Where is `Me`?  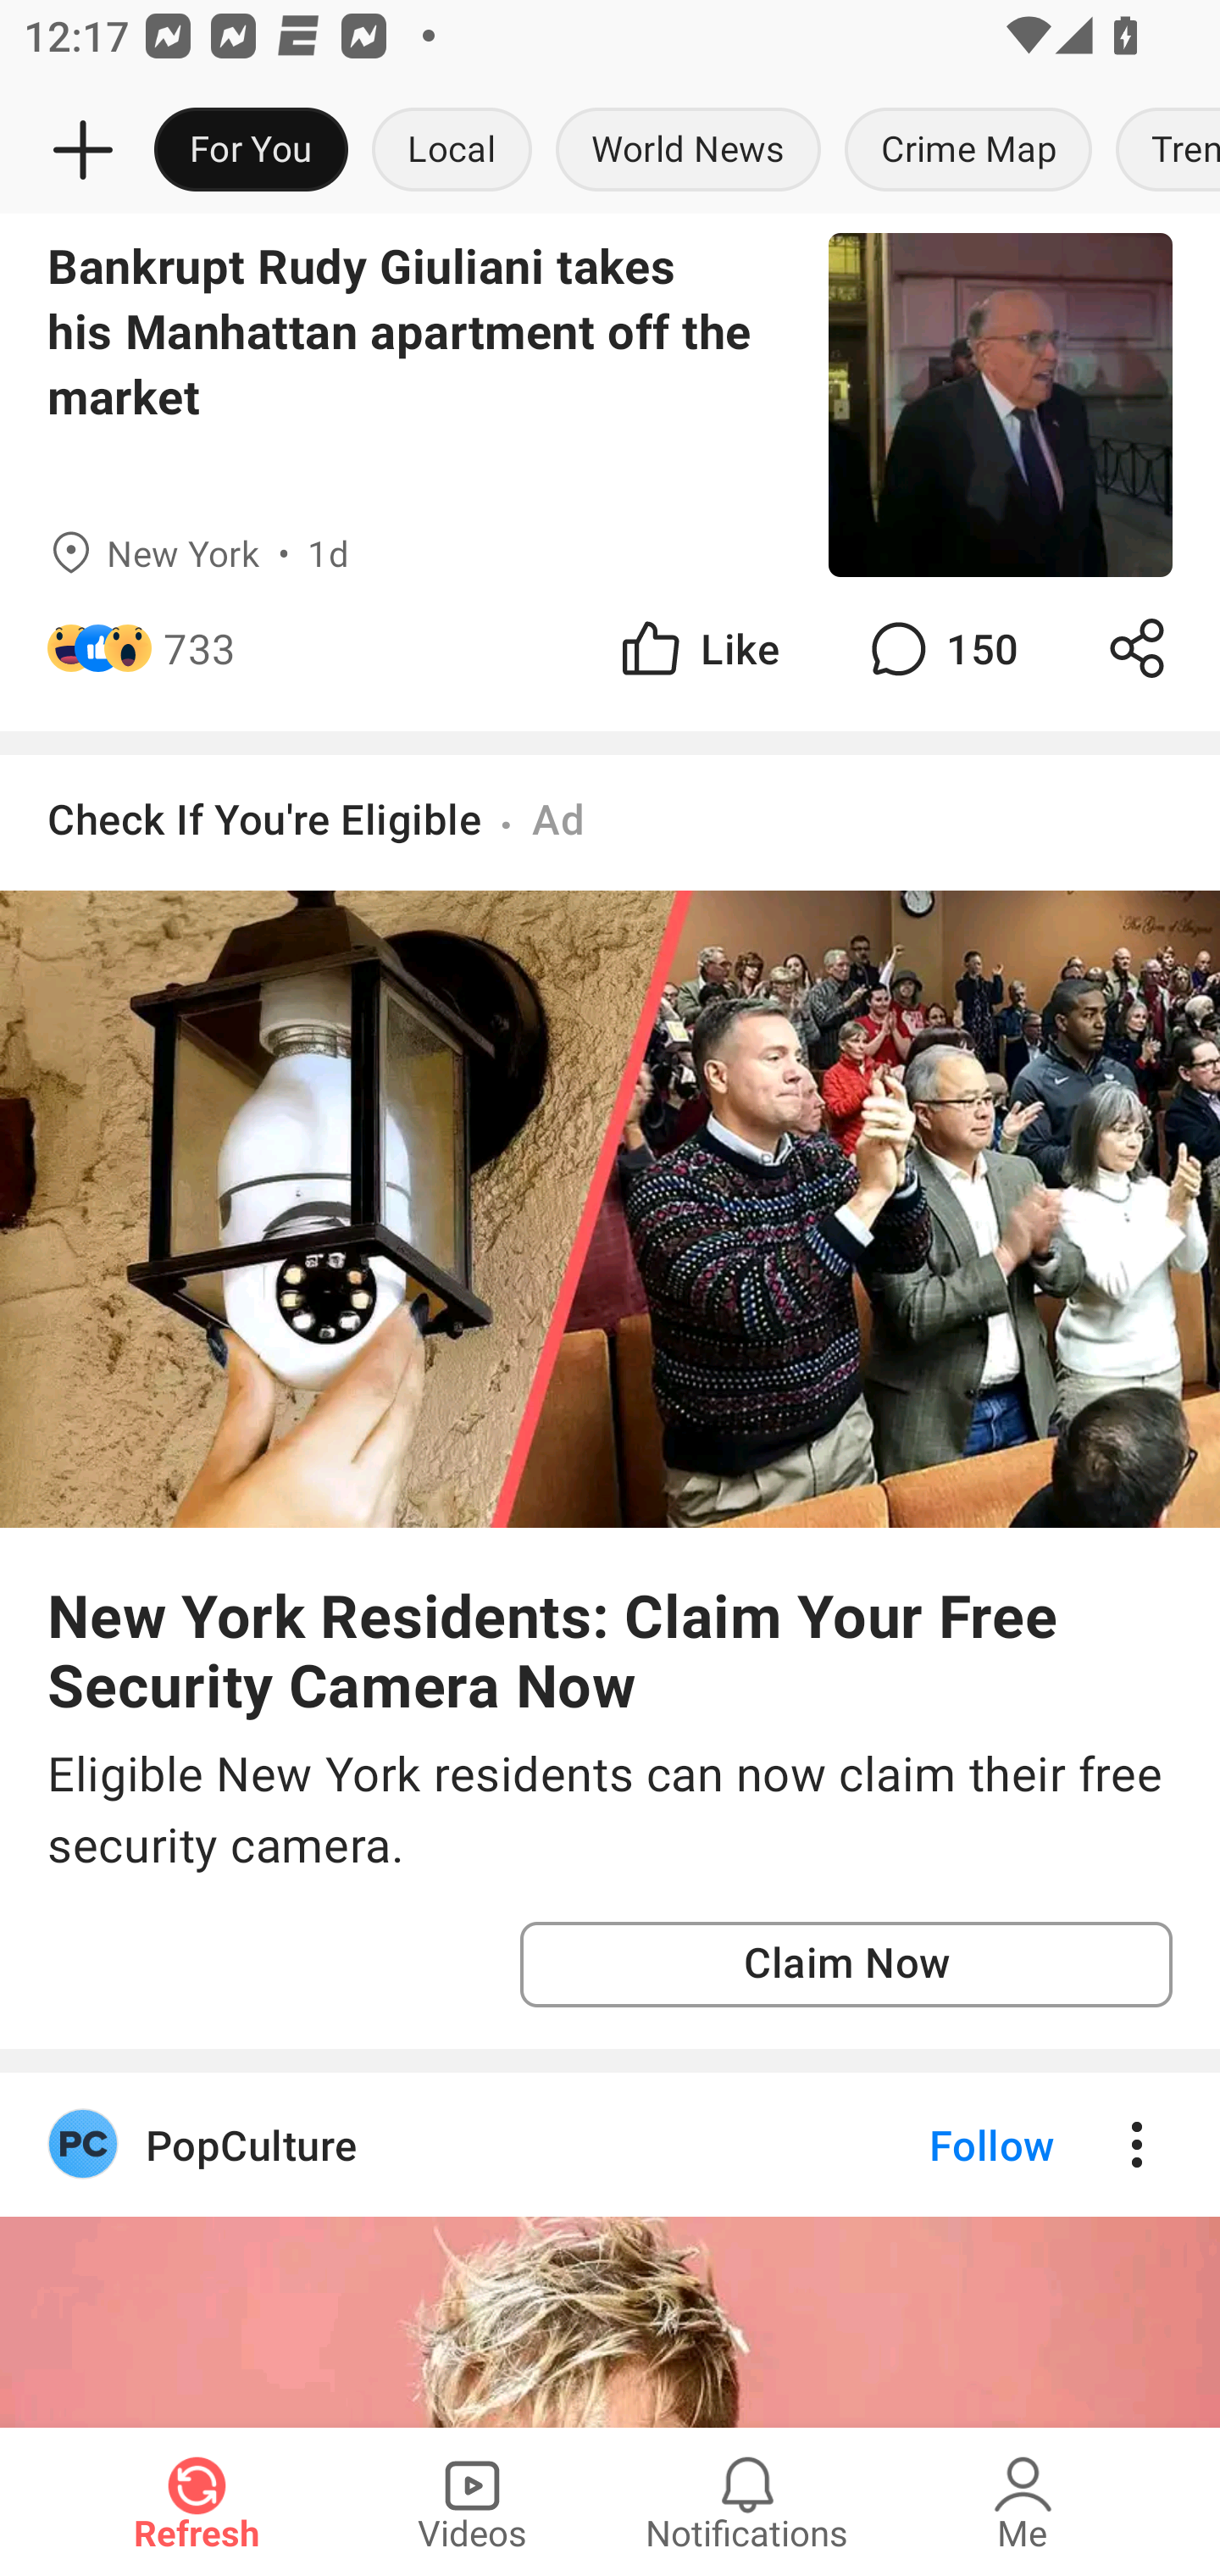
Me is located at coordinates (1023, 2501).